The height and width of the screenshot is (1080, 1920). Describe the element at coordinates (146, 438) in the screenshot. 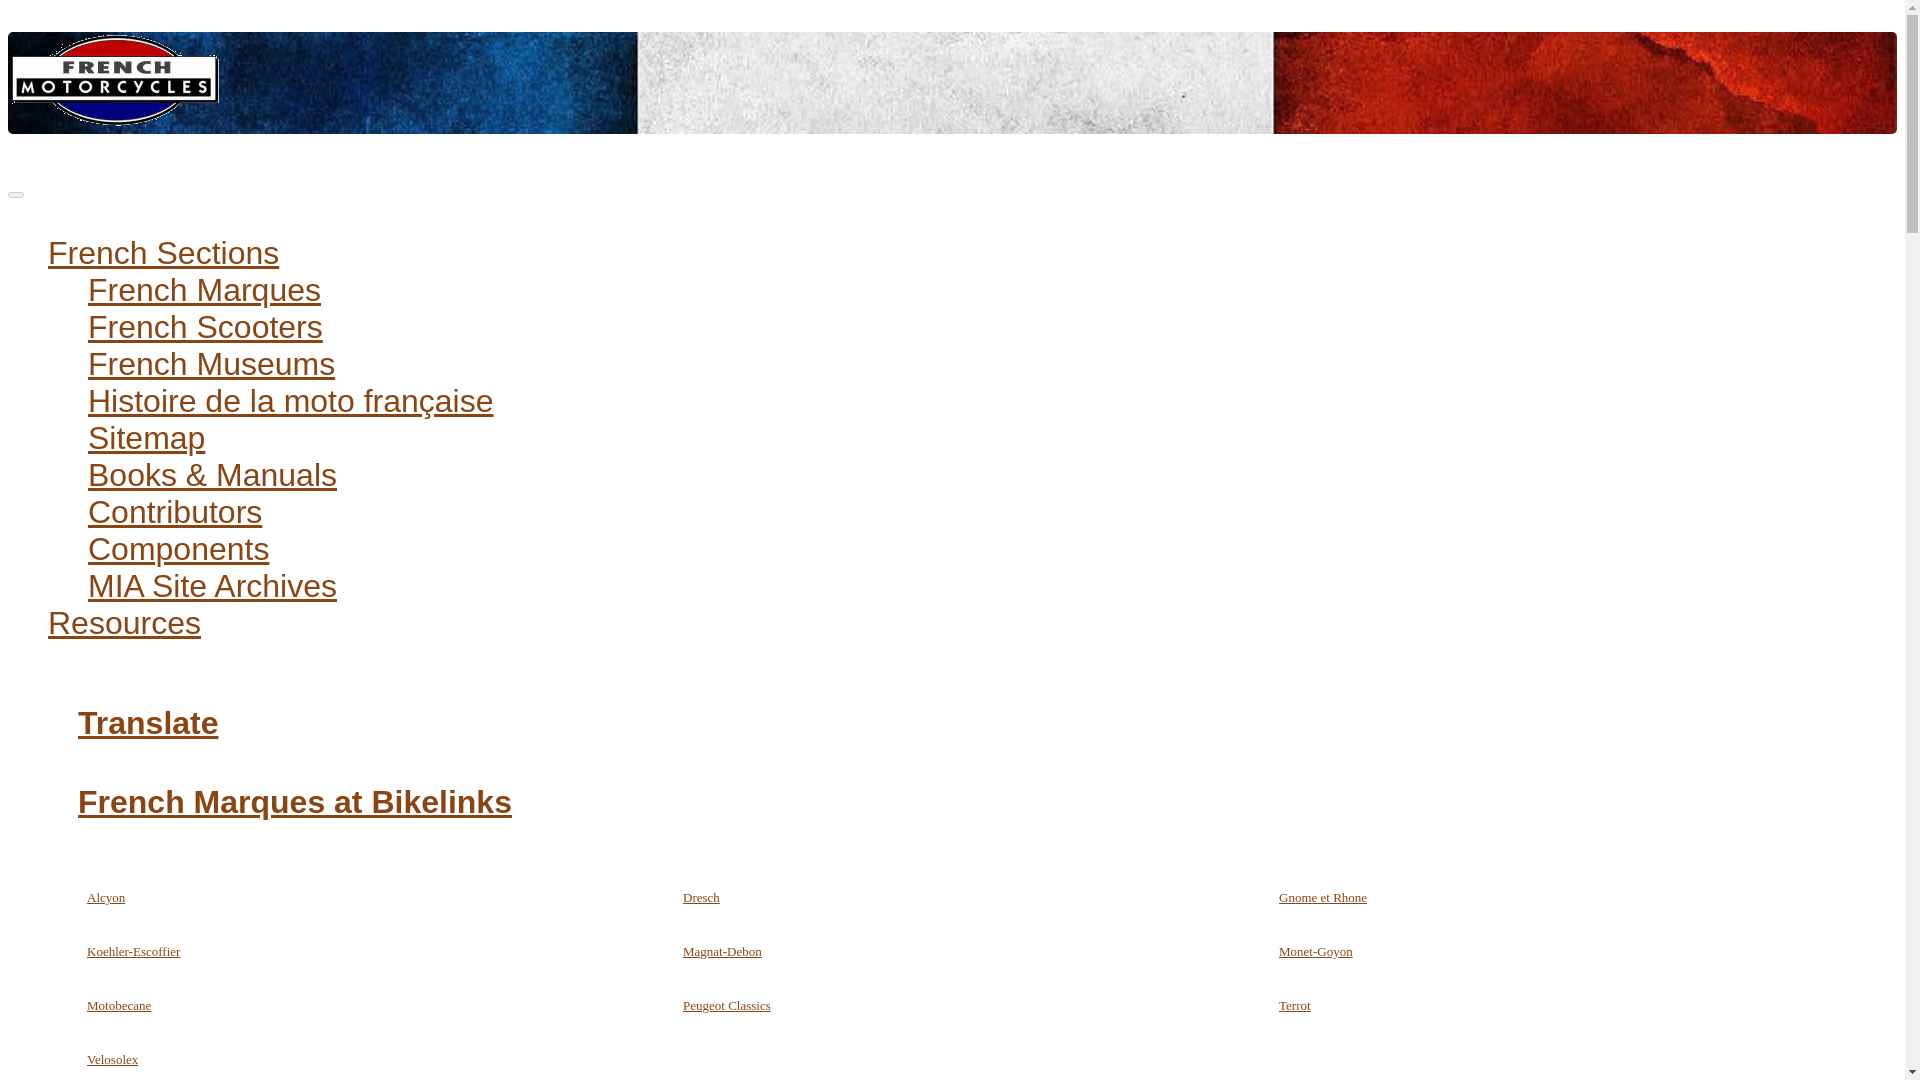

I see `Sitemap` at that location.